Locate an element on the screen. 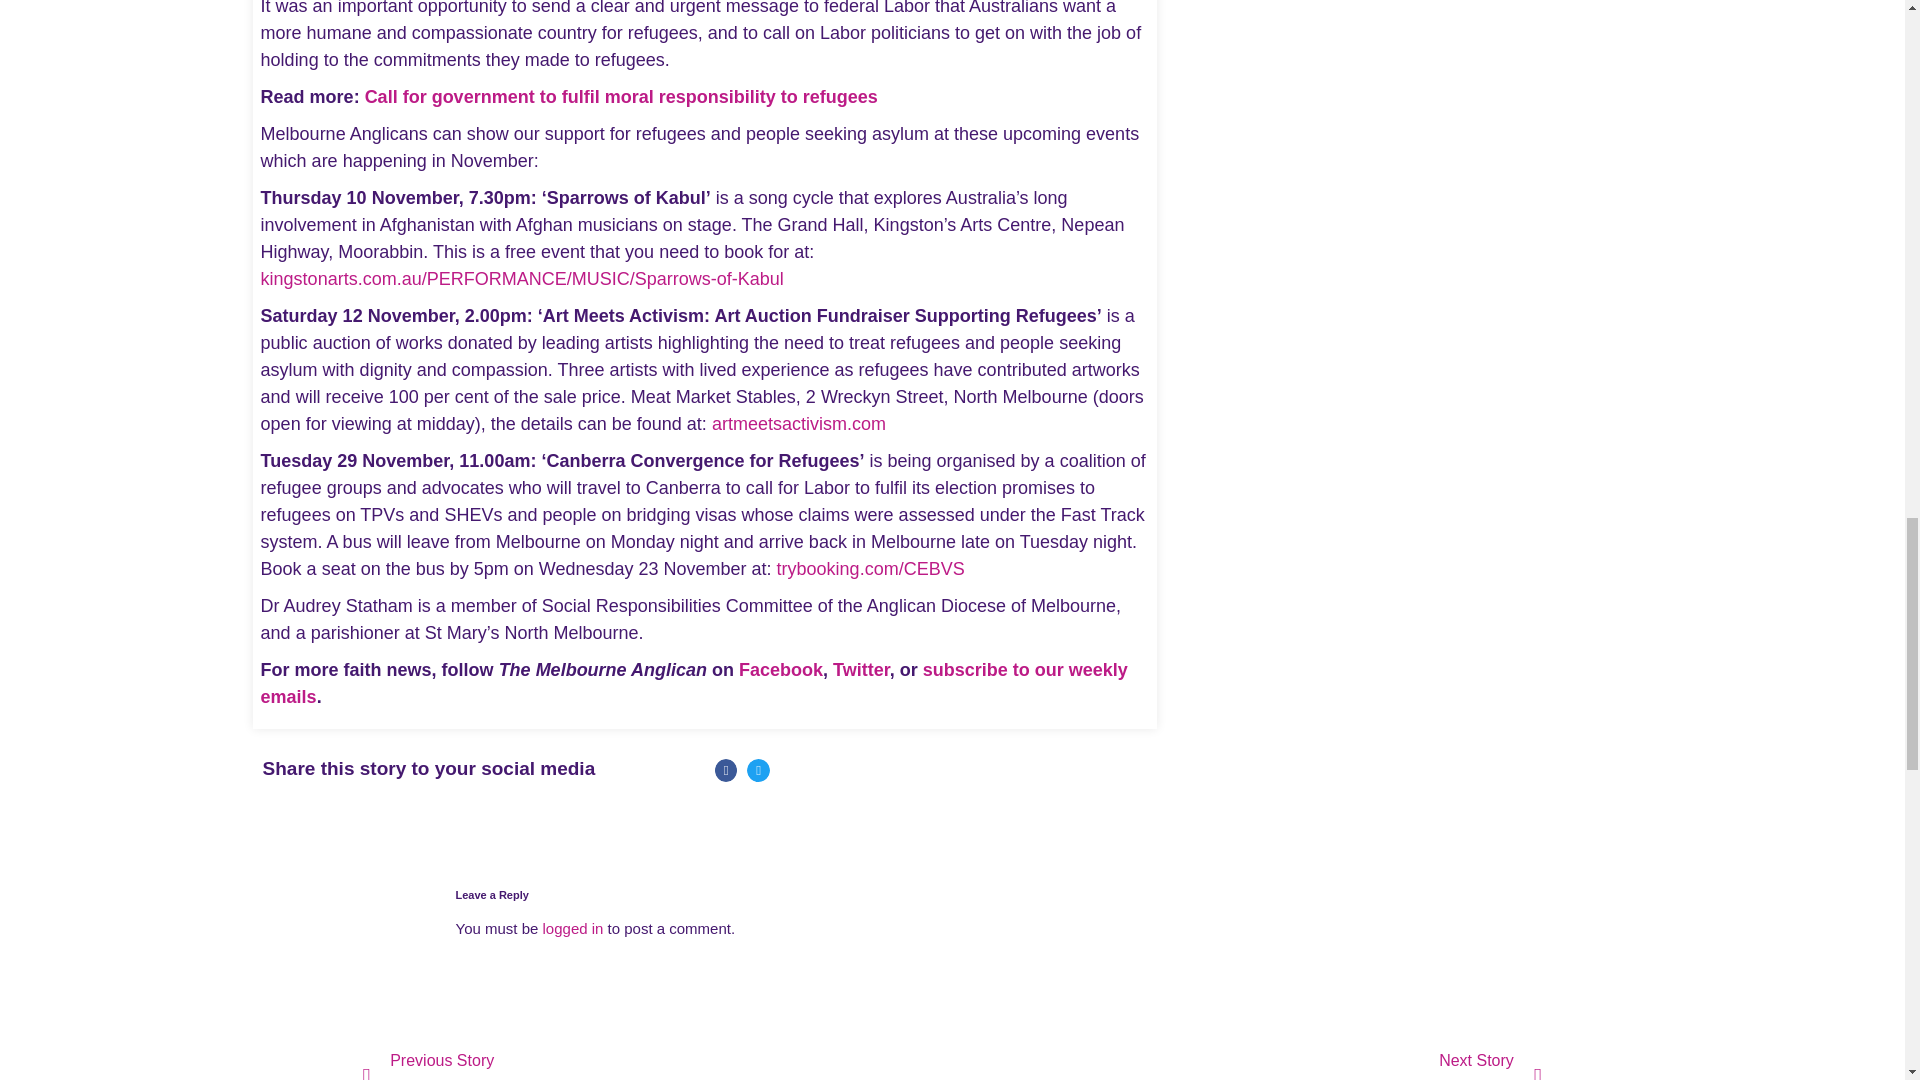 Image resolution: width=1920 pixels, height=1080 pixels. Twitter is located at coordinates (862, 670).